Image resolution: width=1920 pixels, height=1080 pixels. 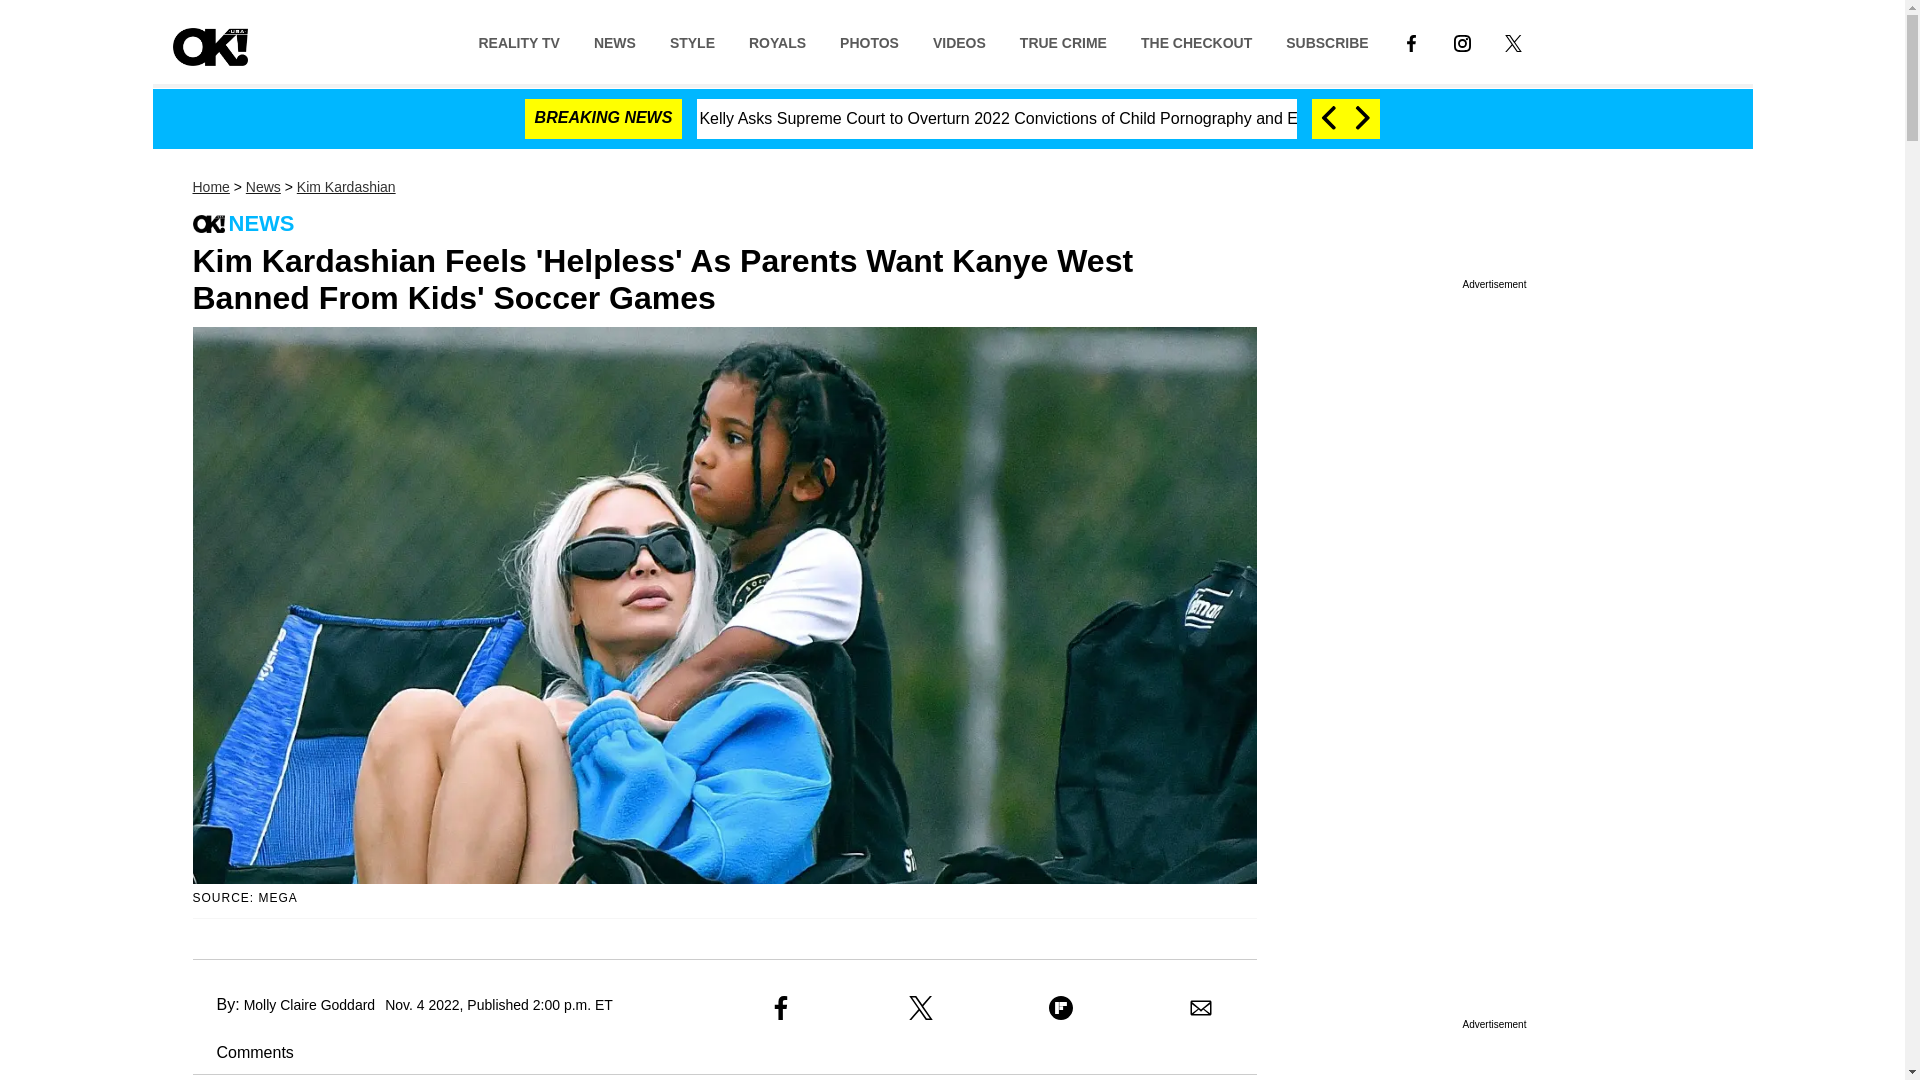 What do you see at coordinates (920, 1007) in the screenshot?
I see `Share to X` at bounding box center [920, 1007].